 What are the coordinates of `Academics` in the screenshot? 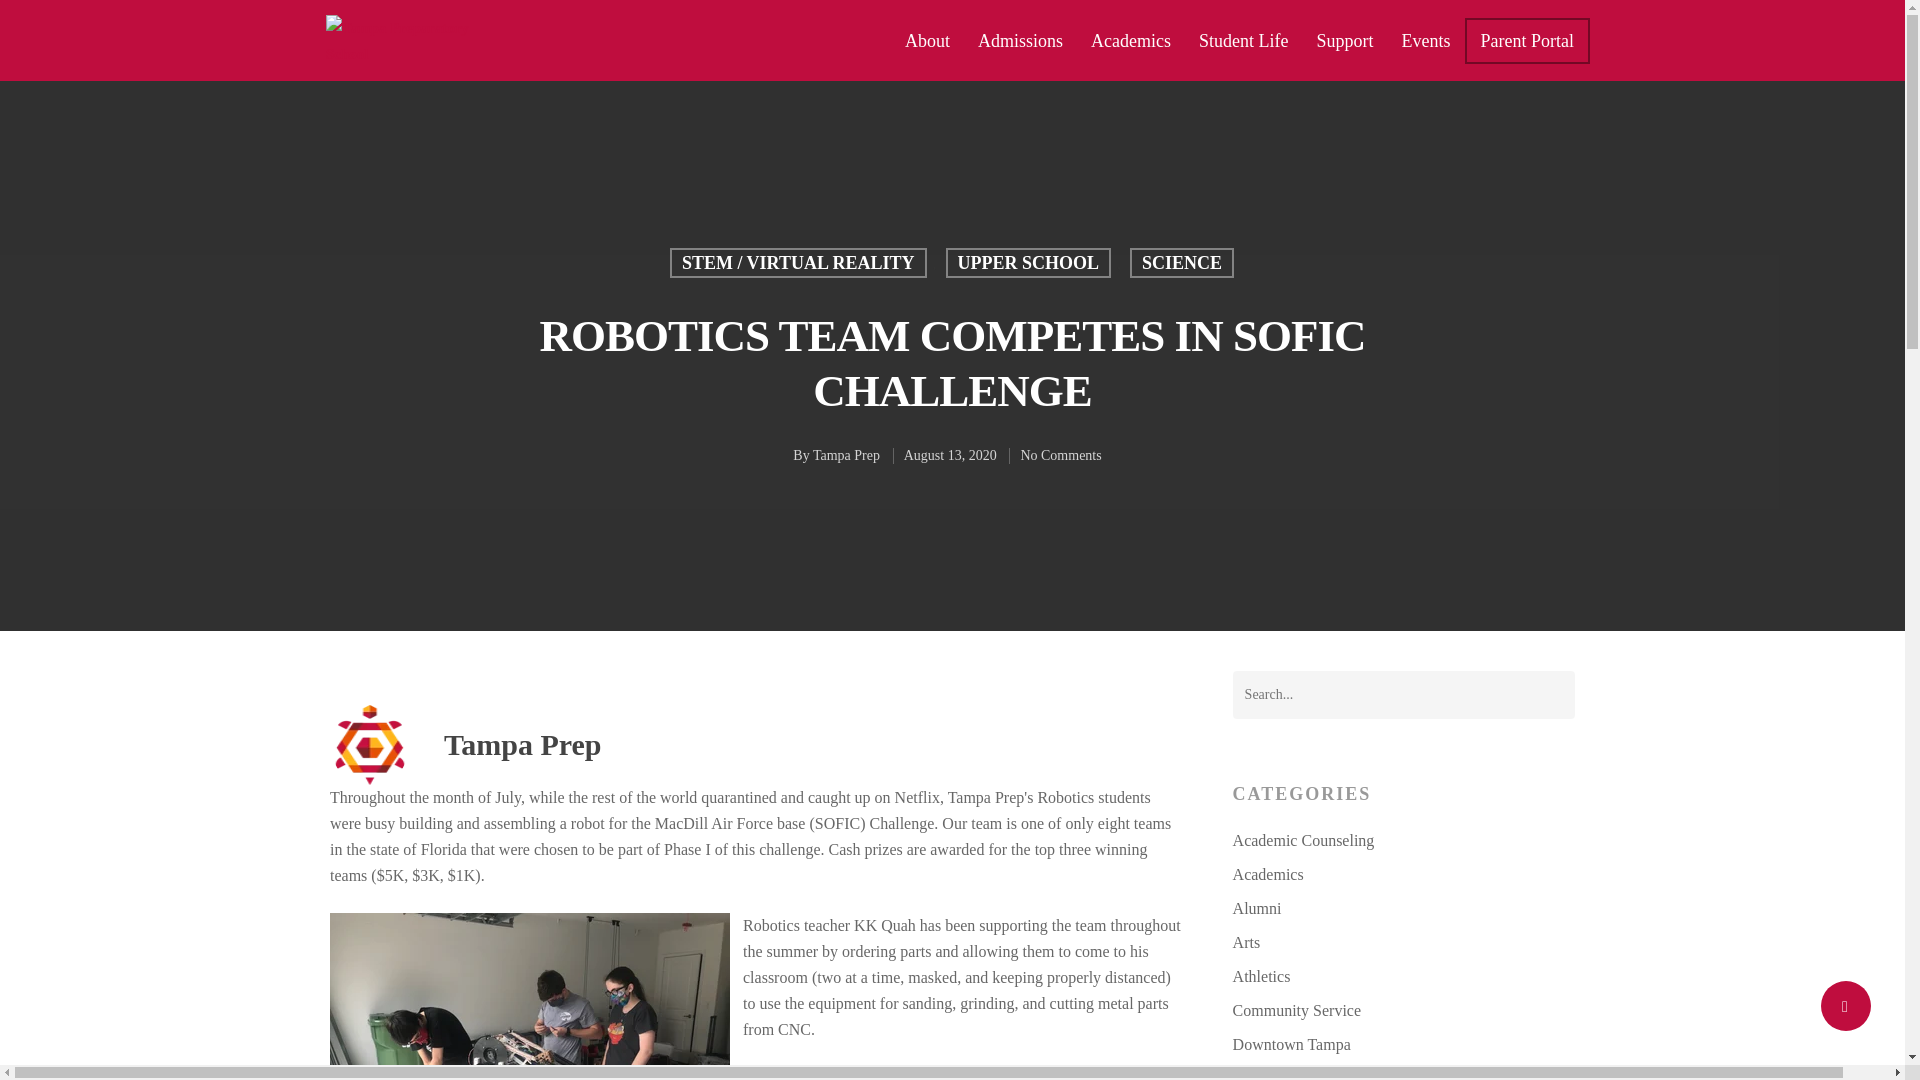 It's located at (1130, 40).